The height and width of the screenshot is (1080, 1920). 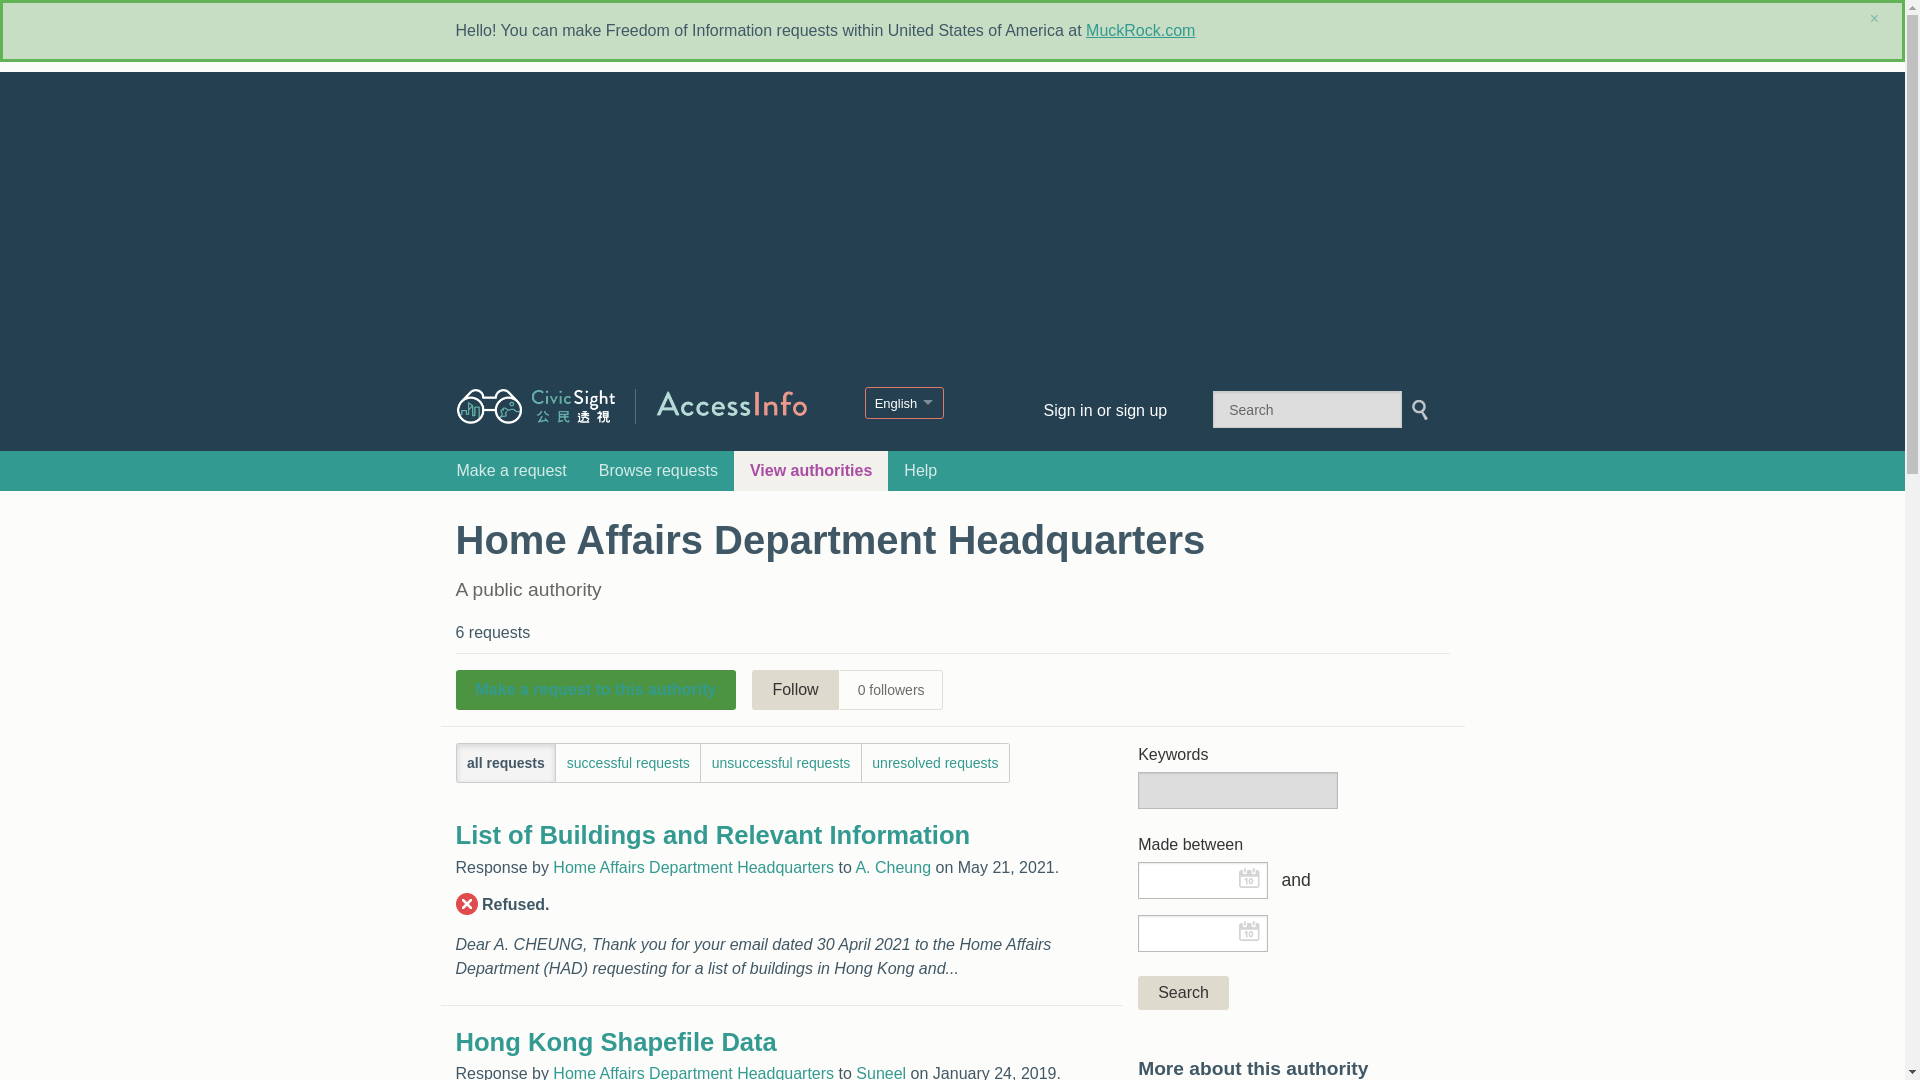 What do you see at coordinates (714, 834) in the screenshot?
I see `List of Buildings and Relevant Information` at bounding box center [714, 834].